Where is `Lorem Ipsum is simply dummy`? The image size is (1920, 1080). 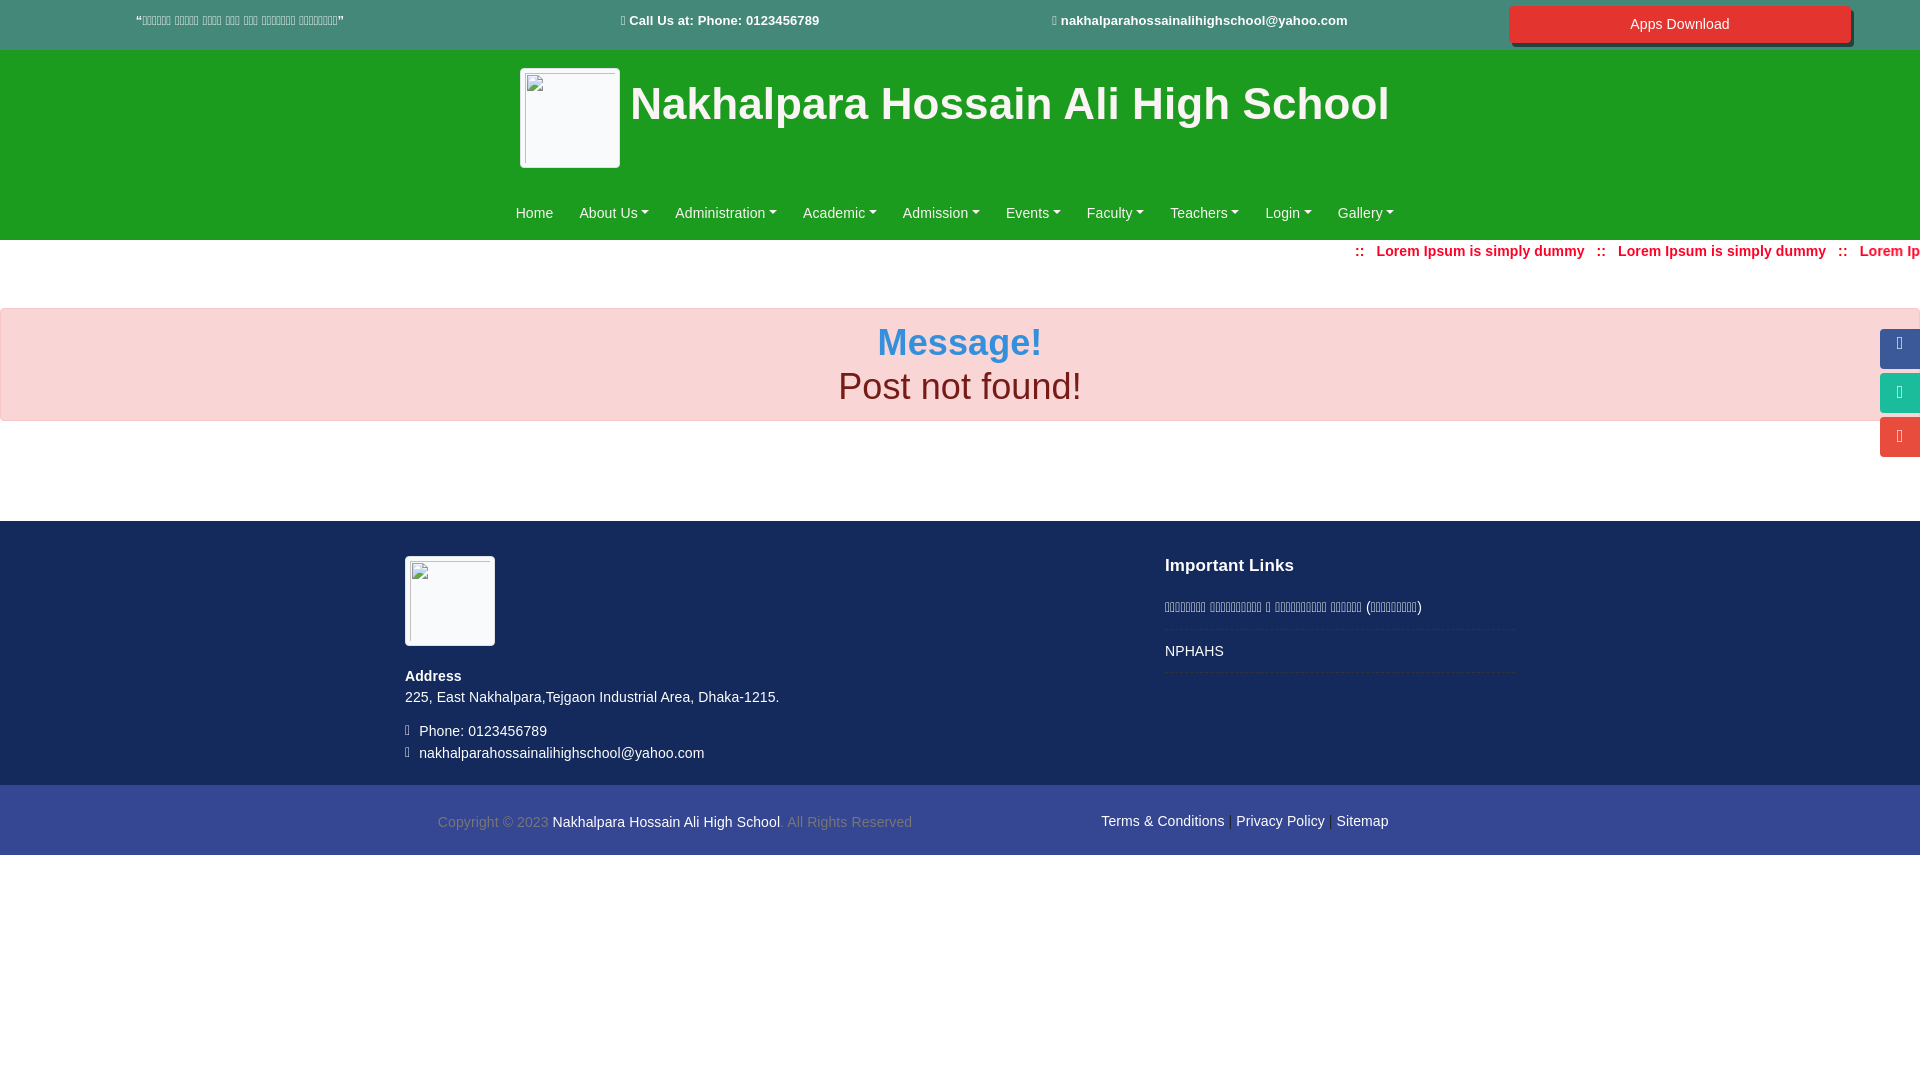 Lorem Ipsum is simply dummy is located at coordinates (1730, 251).